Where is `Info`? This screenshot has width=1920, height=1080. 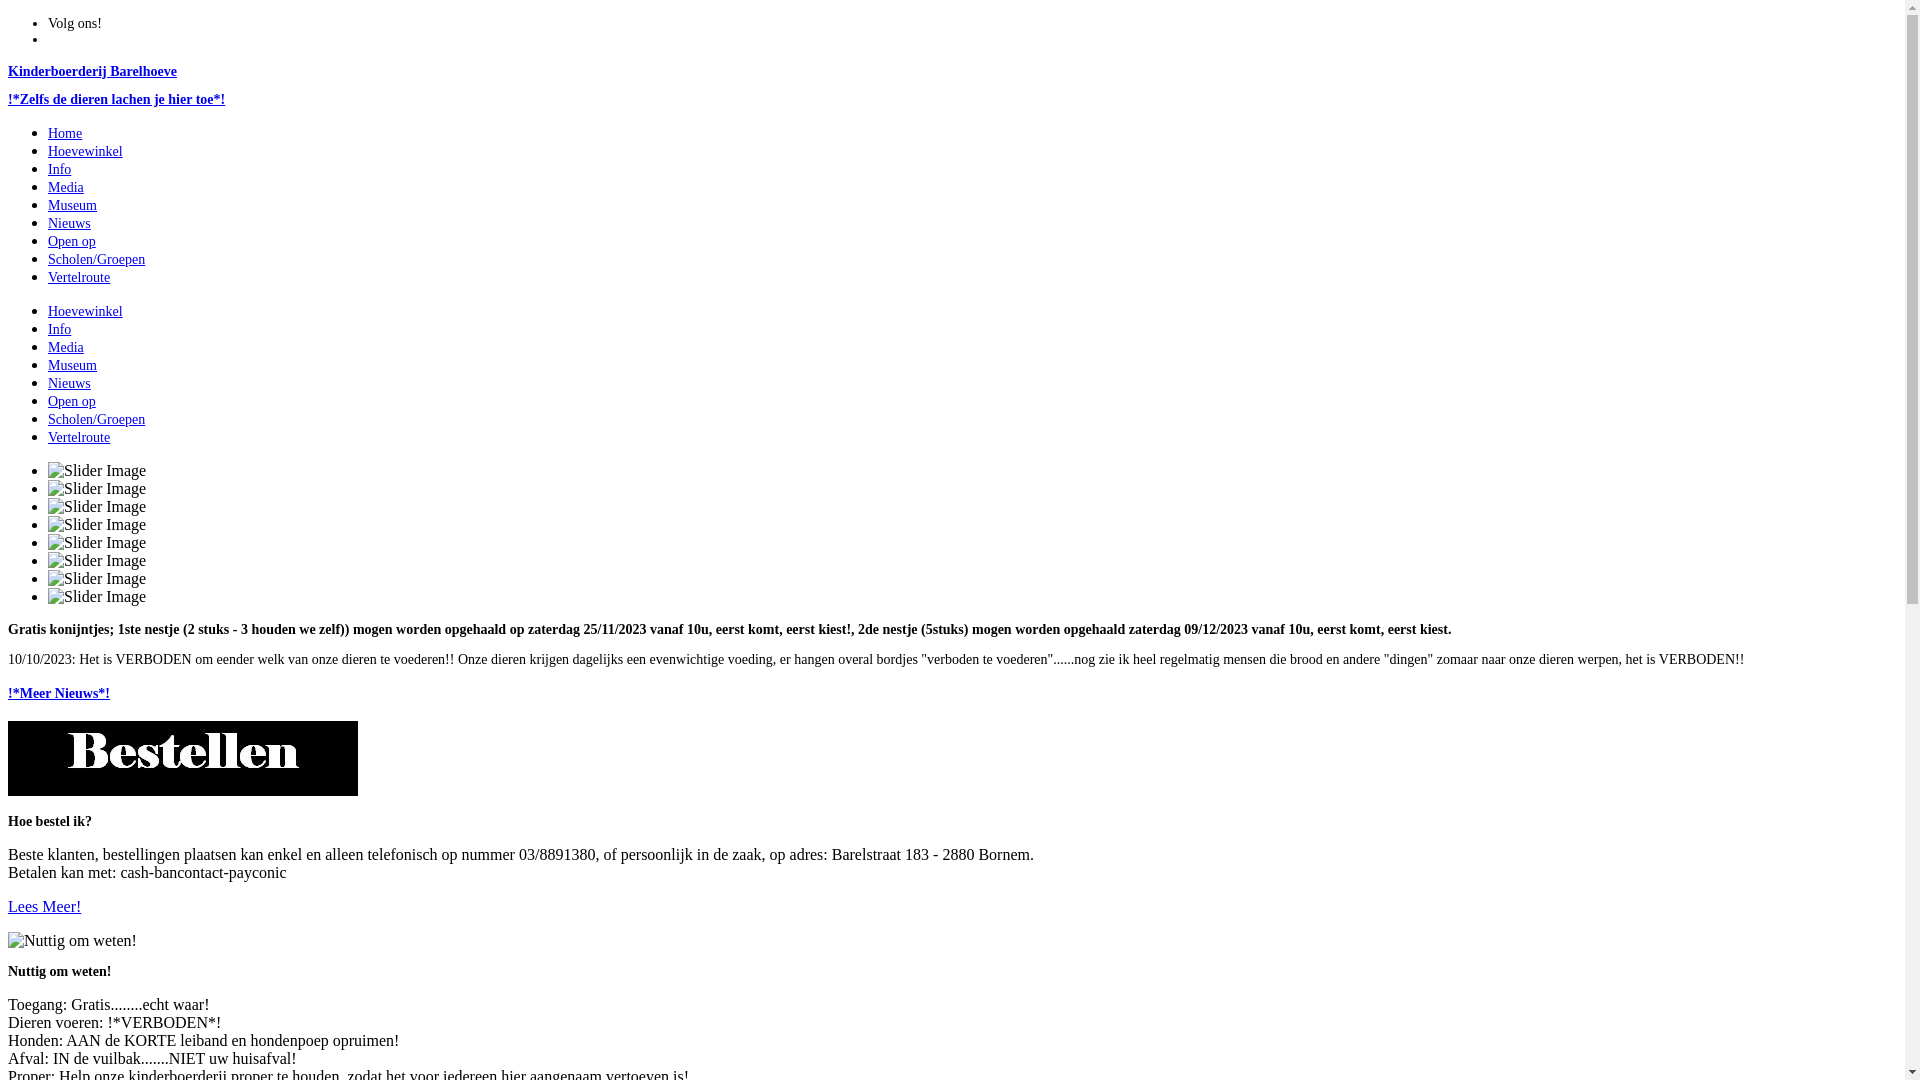
Info is located at coordinates (60, 170).